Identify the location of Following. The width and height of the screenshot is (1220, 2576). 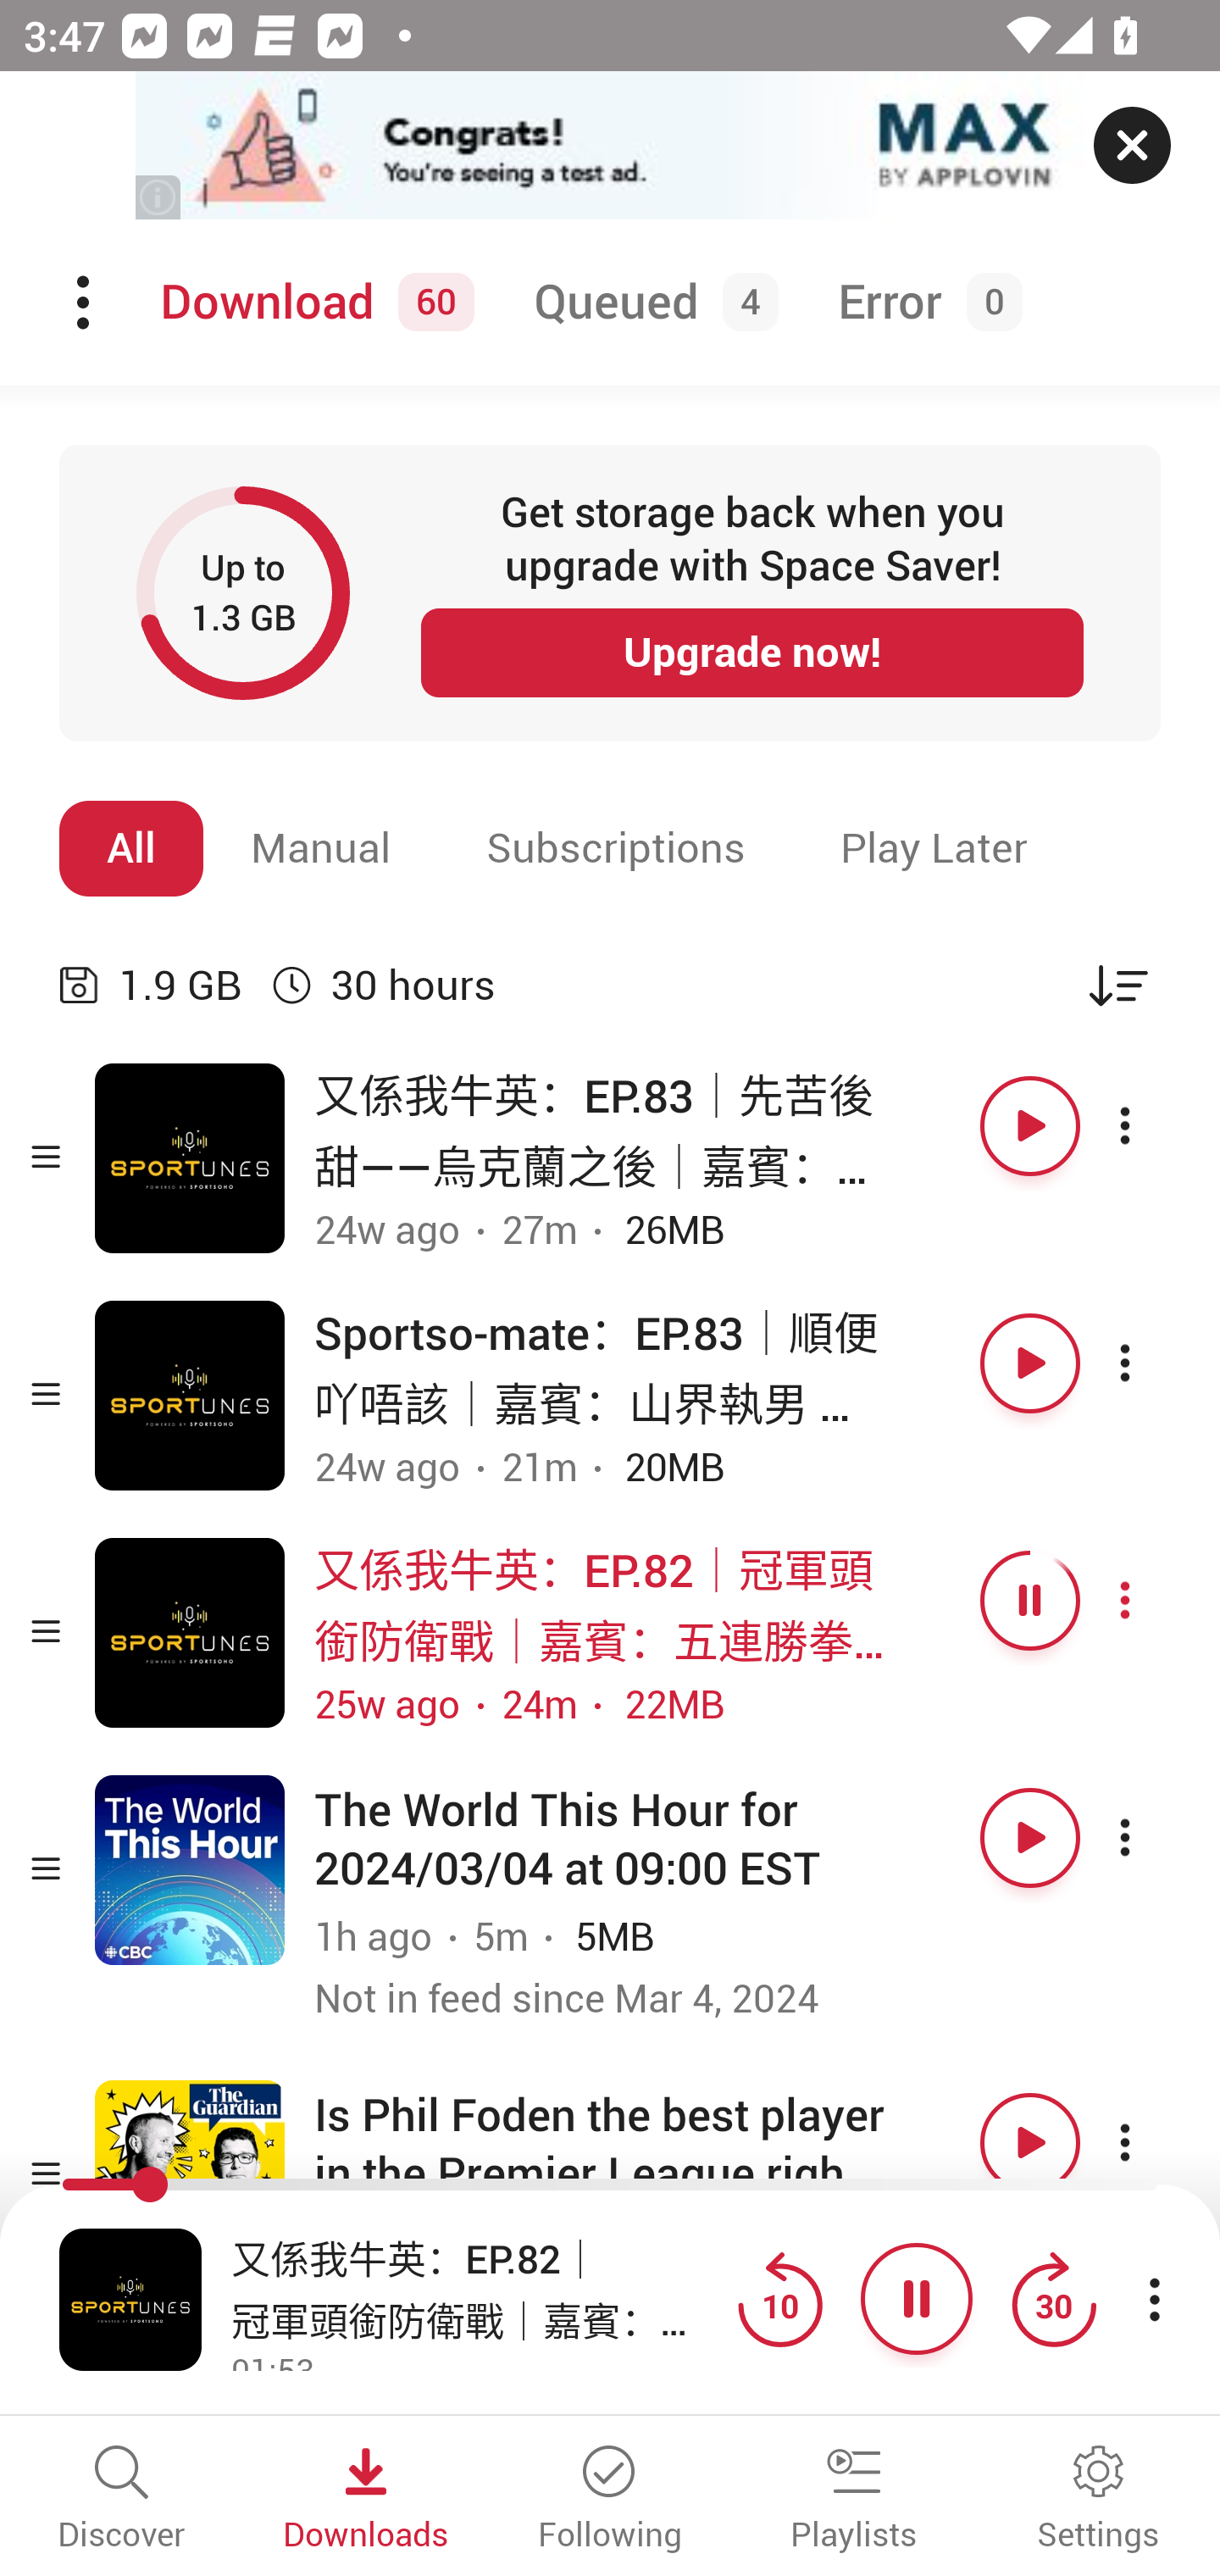
(610, 2500).